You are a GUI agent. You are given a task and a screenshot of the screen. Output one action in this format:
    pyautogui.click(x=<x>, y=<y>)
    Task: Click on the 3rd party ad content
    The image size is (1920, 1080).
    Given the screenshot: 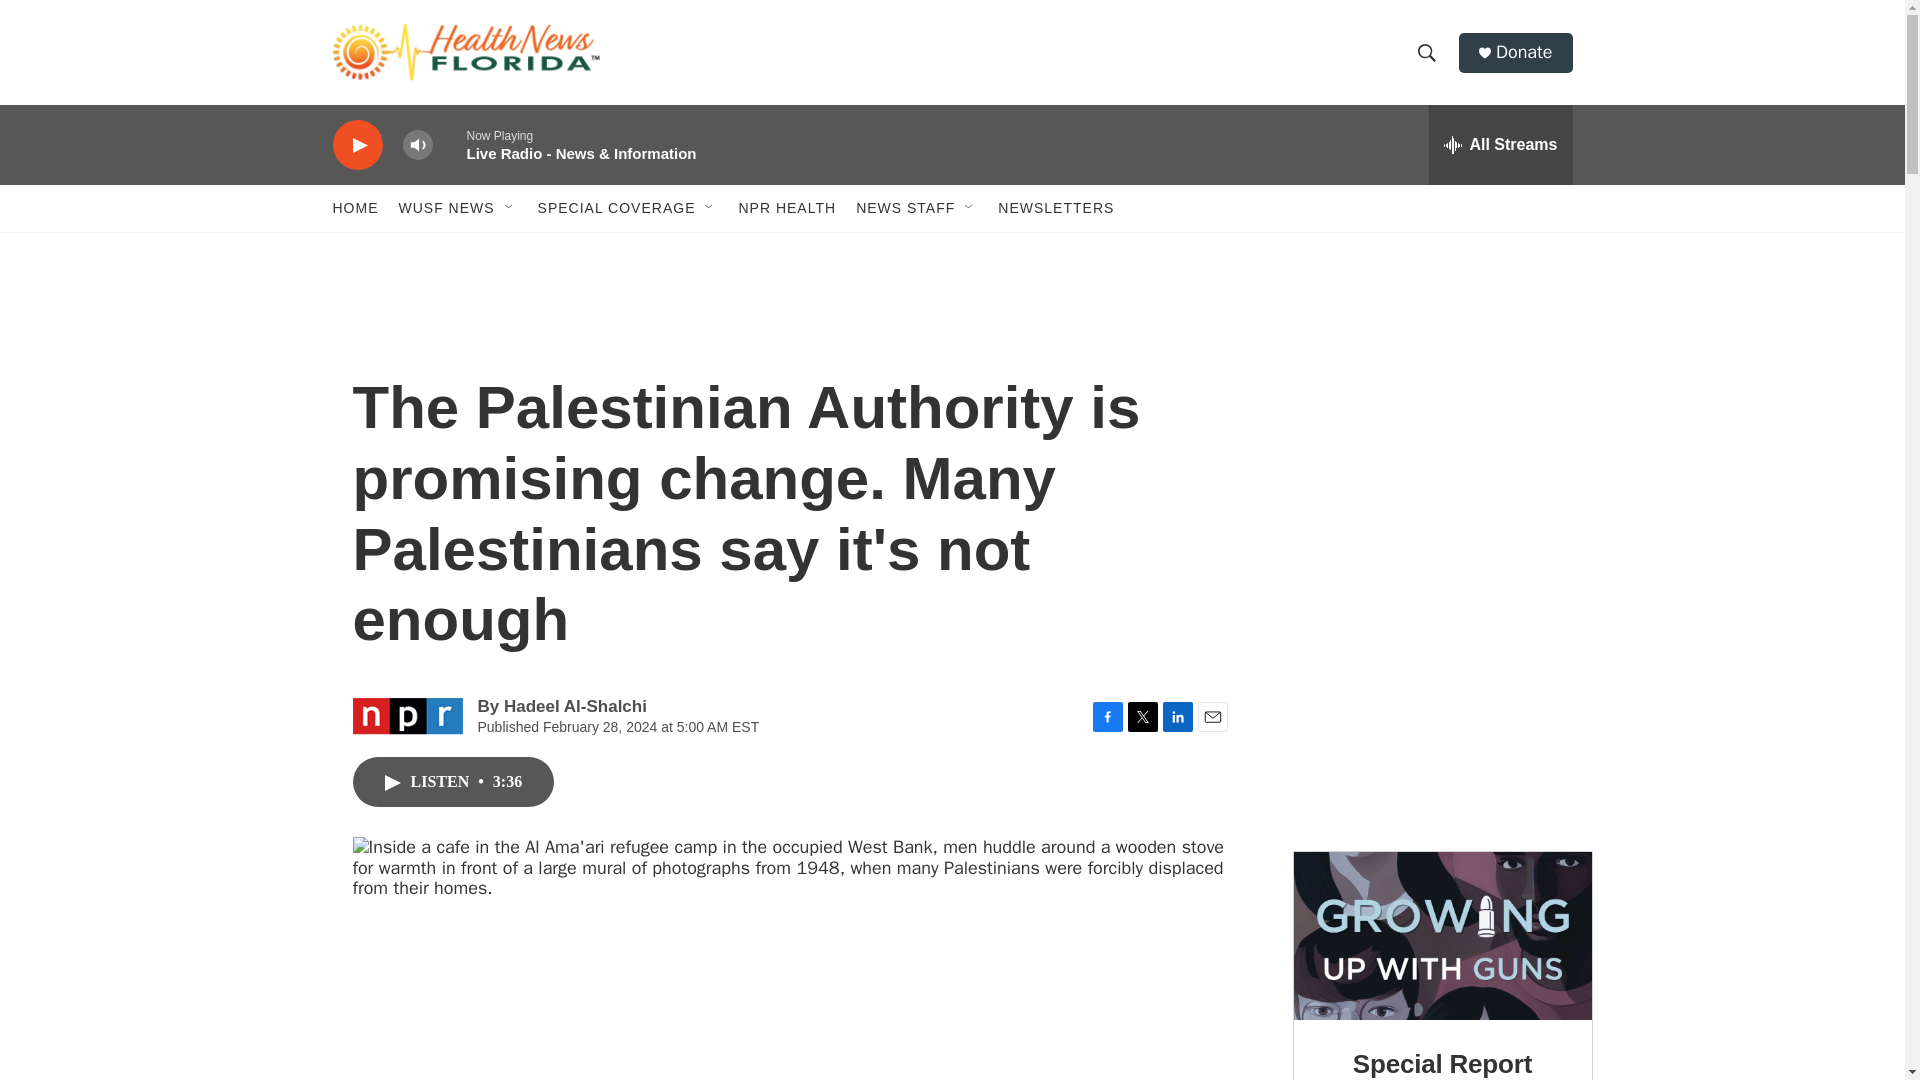 What is the action you would take?
    pyautogui.click(x=1442, y=686)
    